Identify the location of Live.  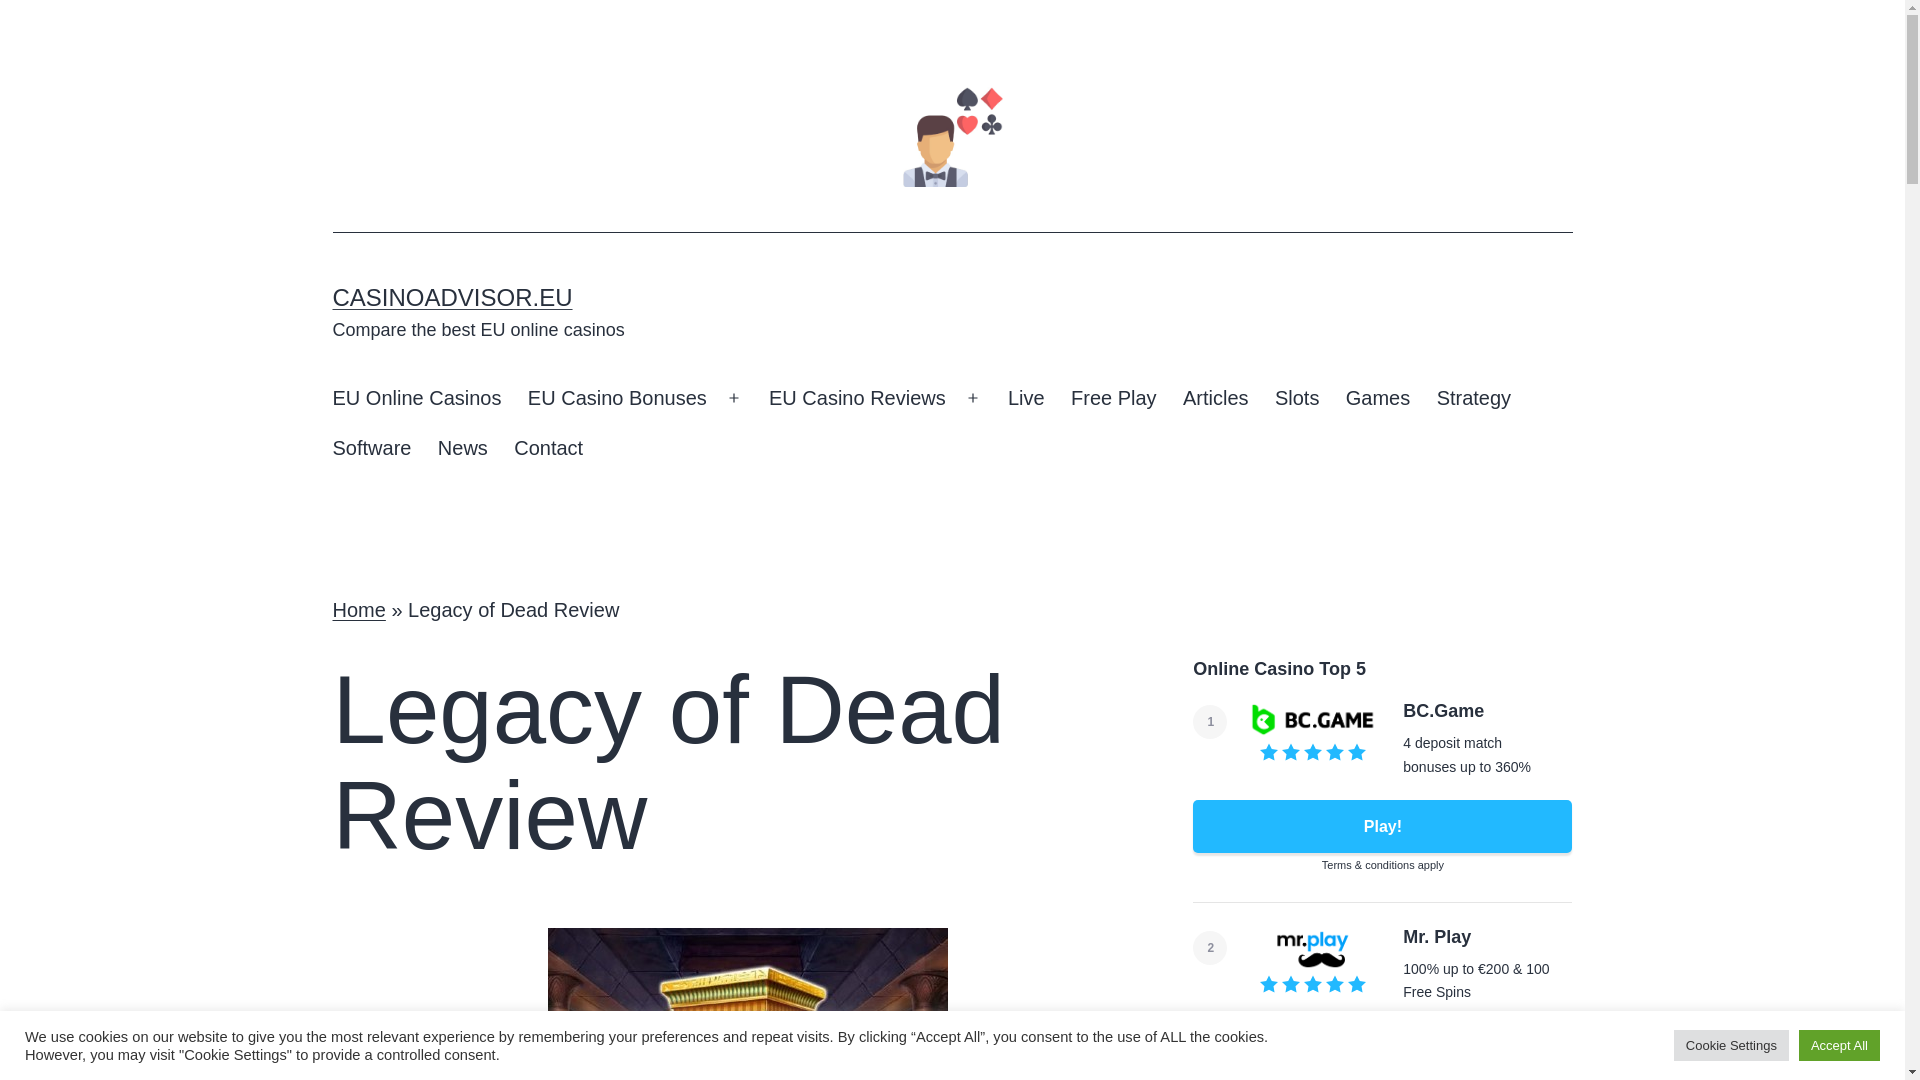
(1026, 398).